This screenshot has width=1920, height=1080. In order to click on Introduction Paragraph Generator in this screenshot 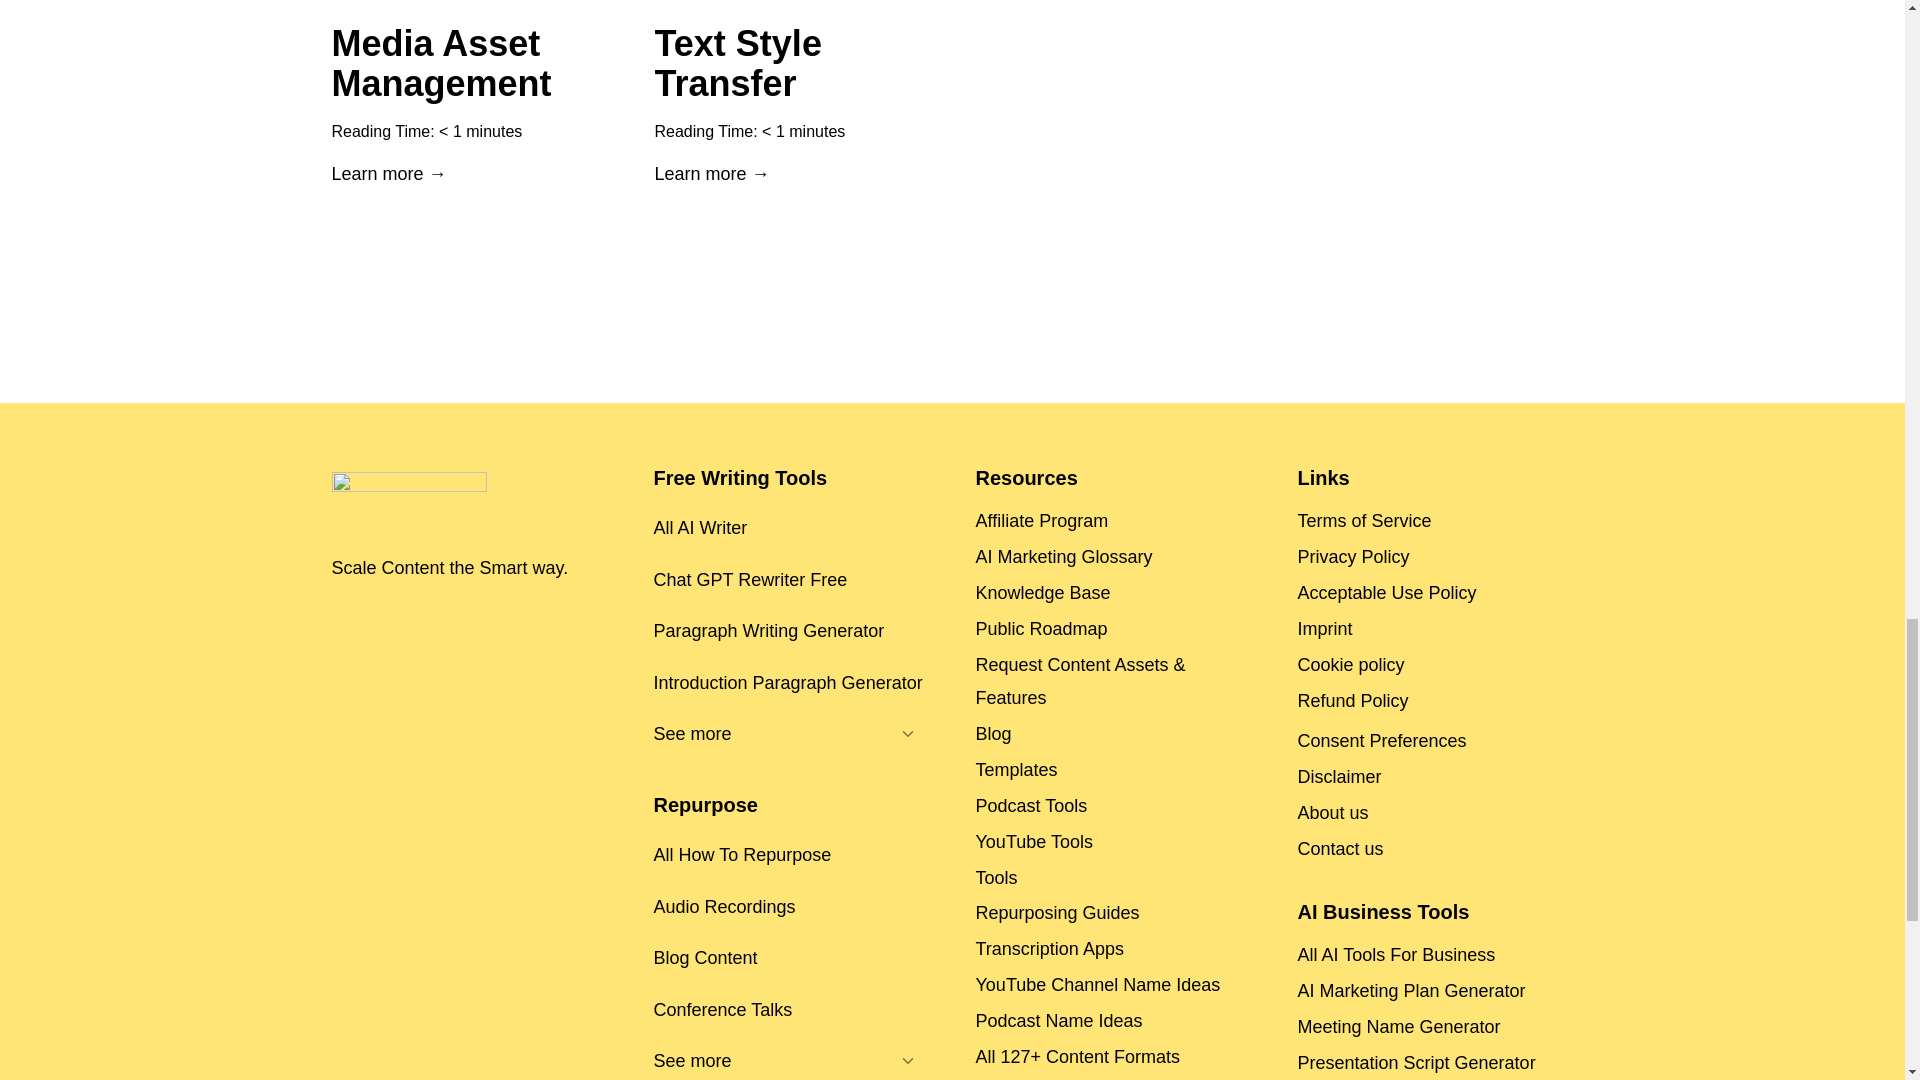, I will do `click(792, 682)`.